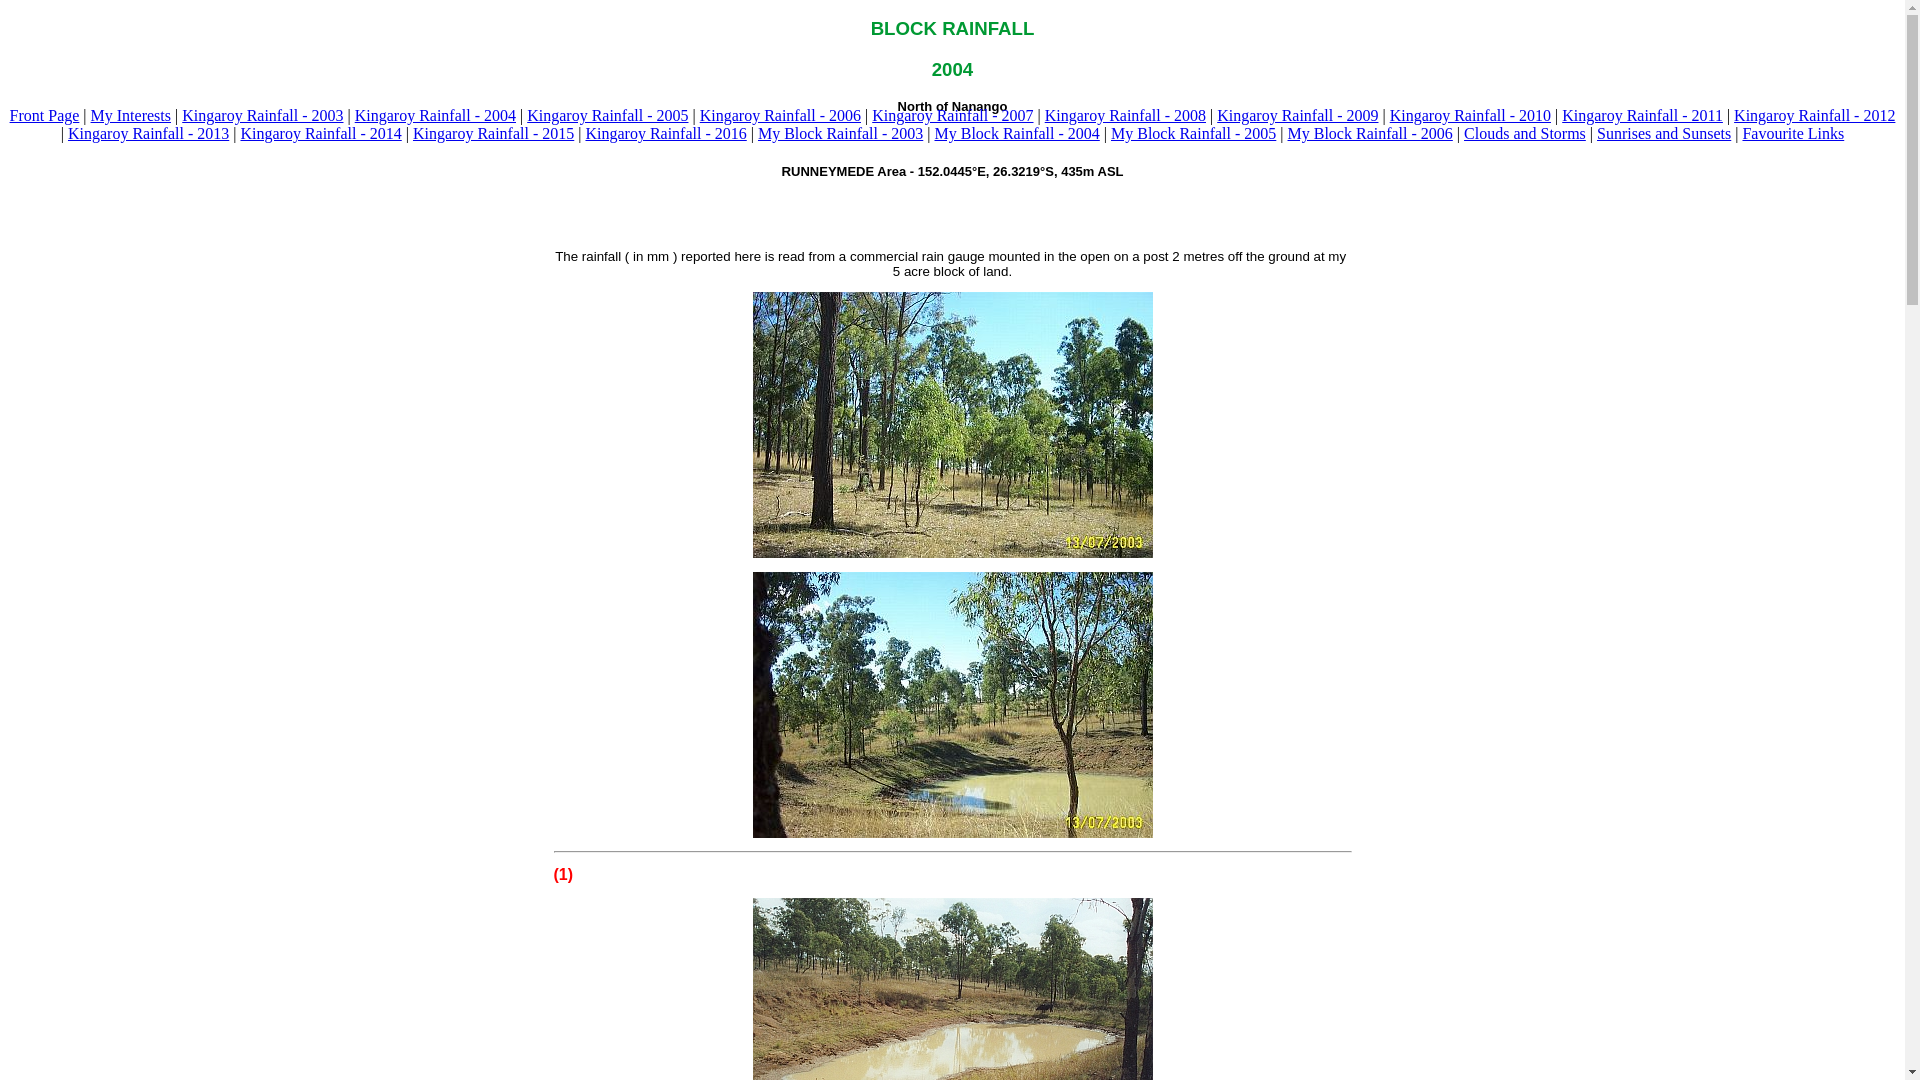  Describe the element at coordinates (1664, 134) in the screenshot. I see `Sunrises and Sunsets` at that location.